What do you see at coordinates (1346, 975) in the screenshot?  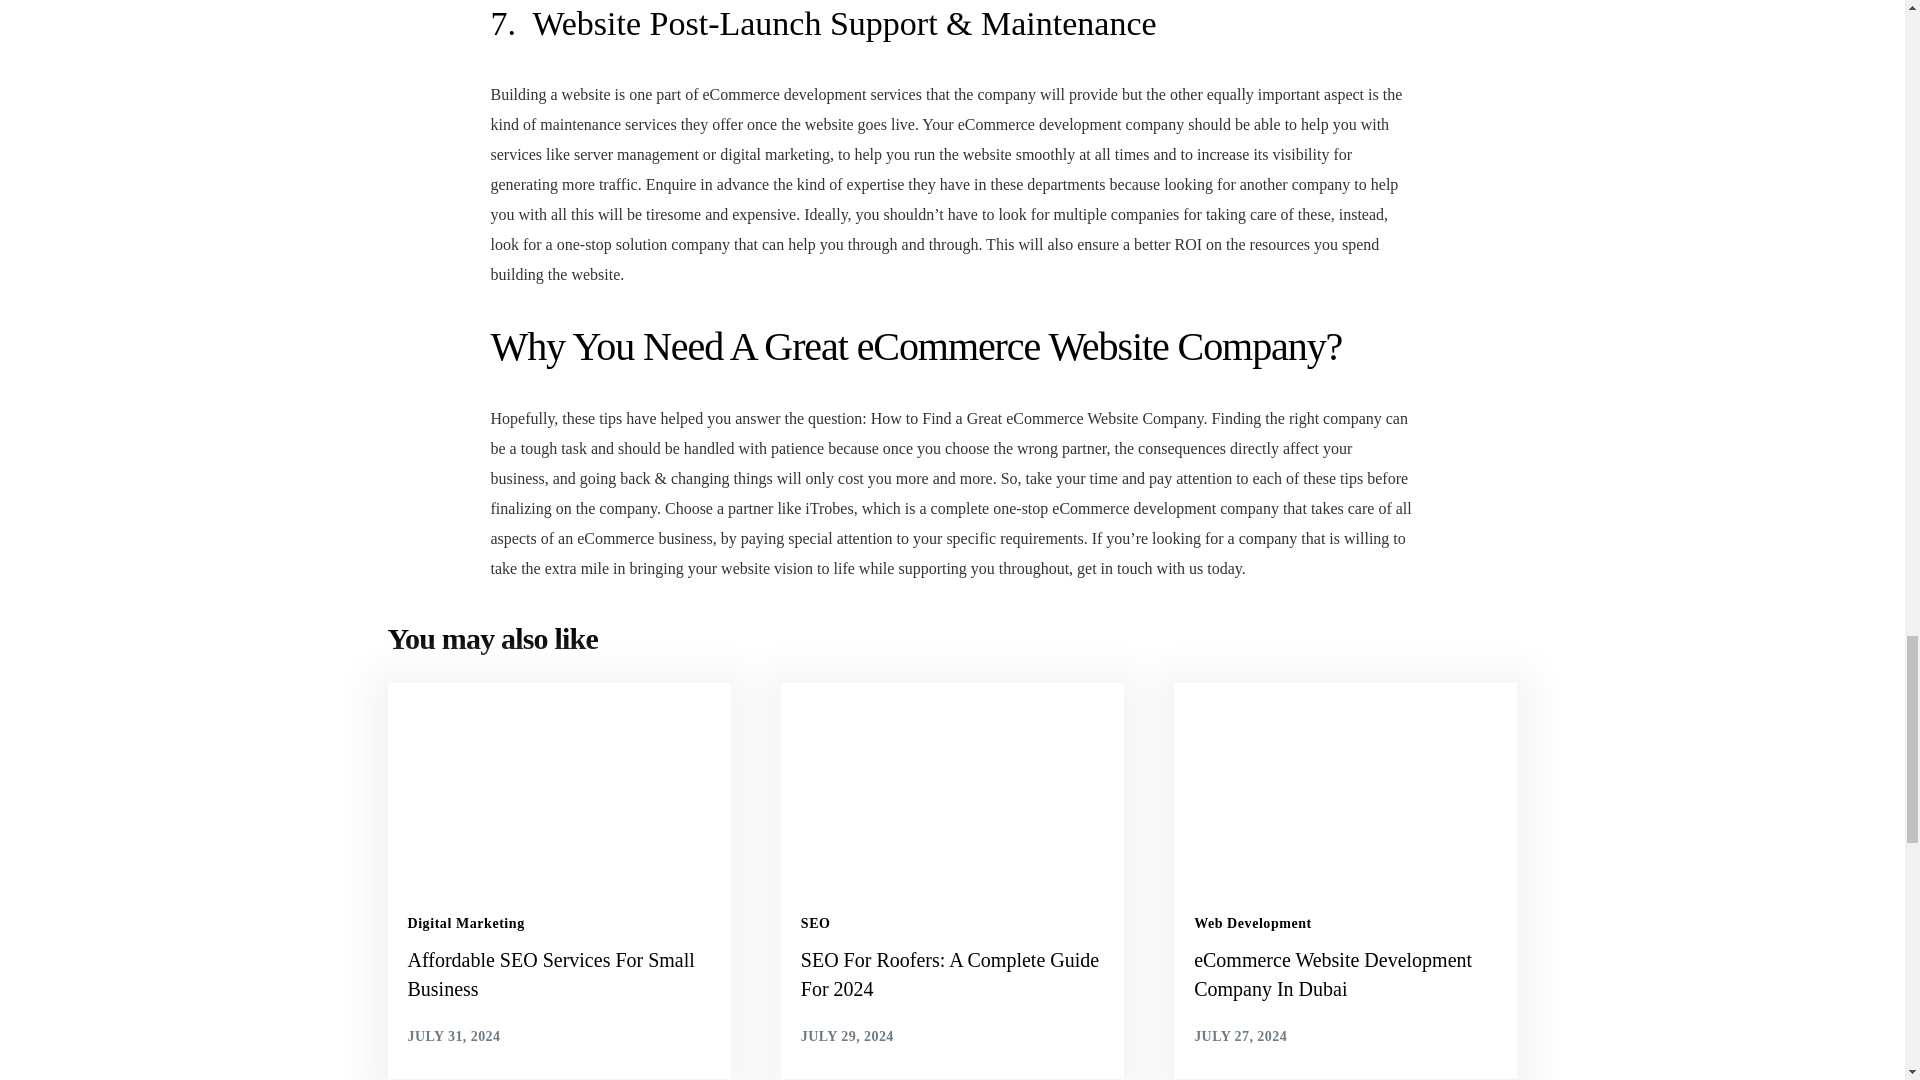 I see `View Post: eCommerce Website Development Company In Dubai ` at bounding box center [1346, 975].